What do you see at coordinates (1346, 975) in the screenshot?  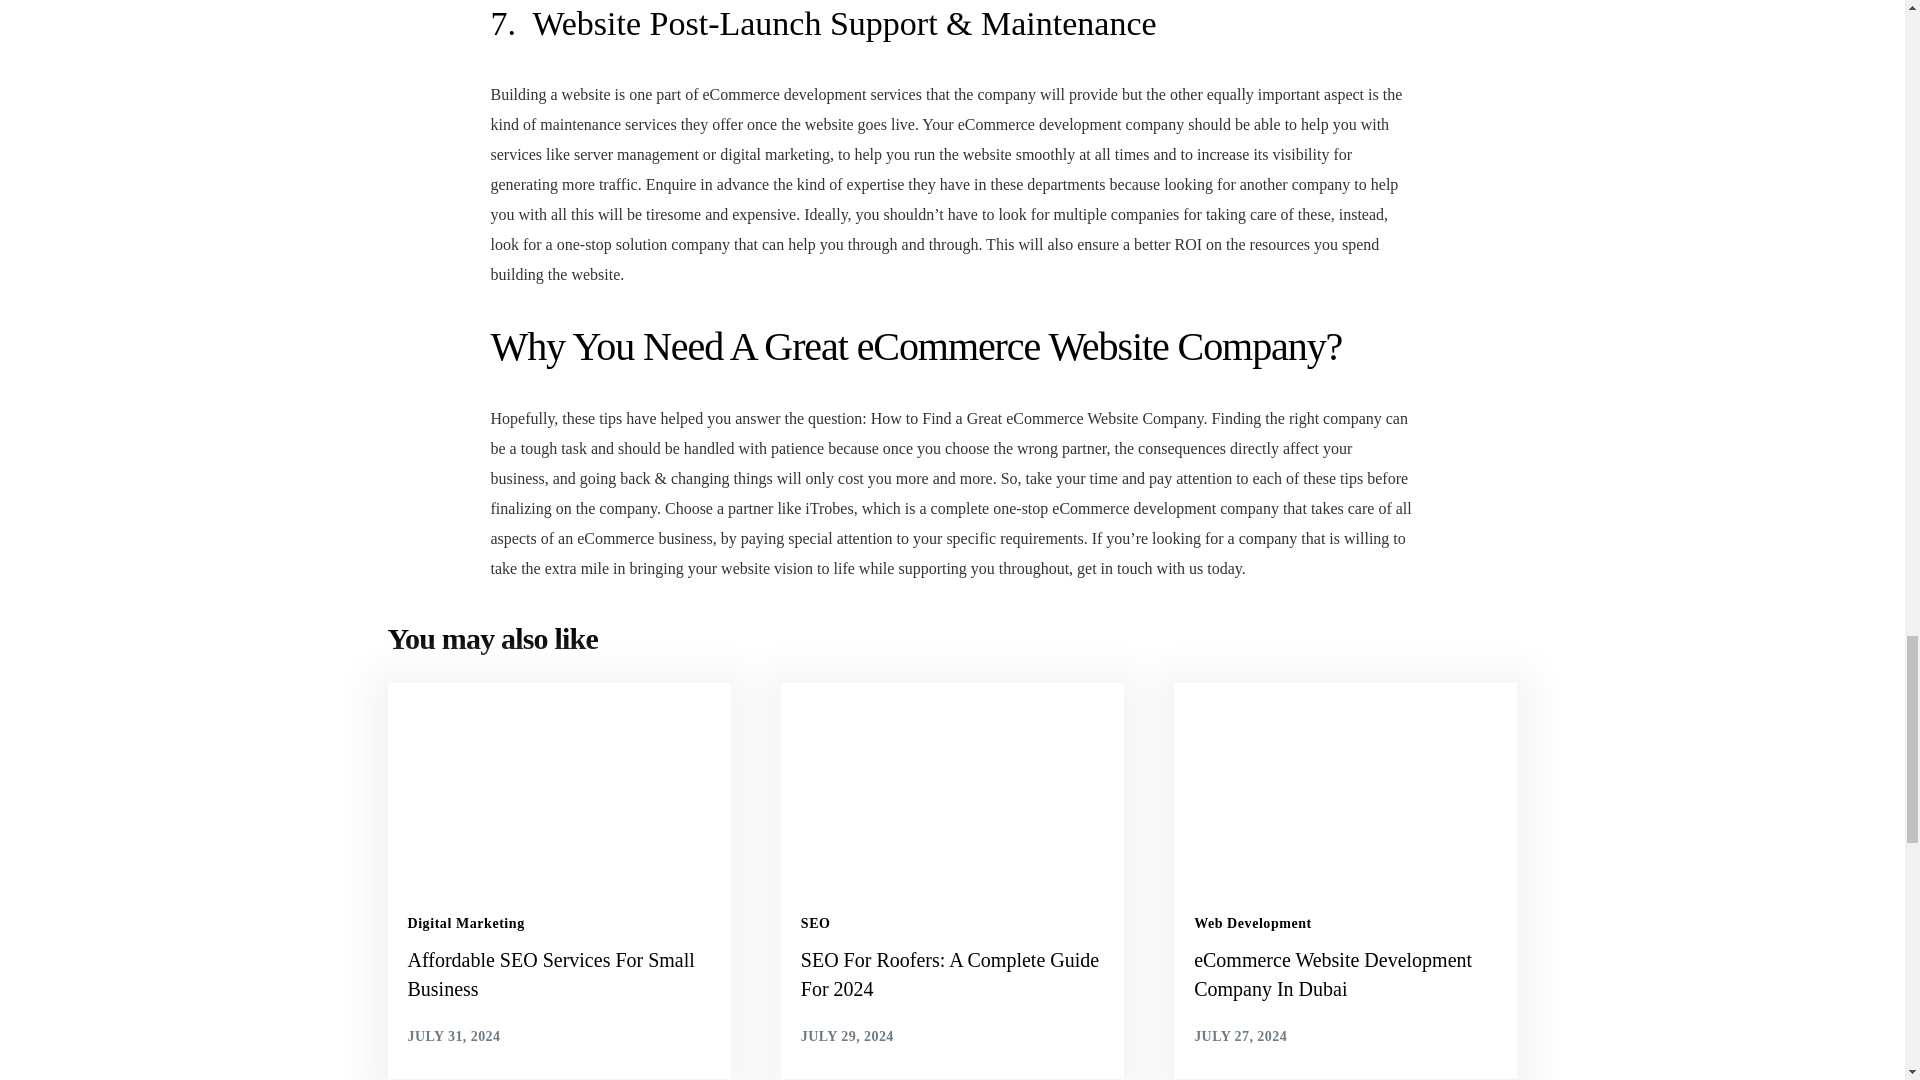 I see `View Post: eCommerce Website Development Company In Dubai ` at bounding box center [1346, 975].